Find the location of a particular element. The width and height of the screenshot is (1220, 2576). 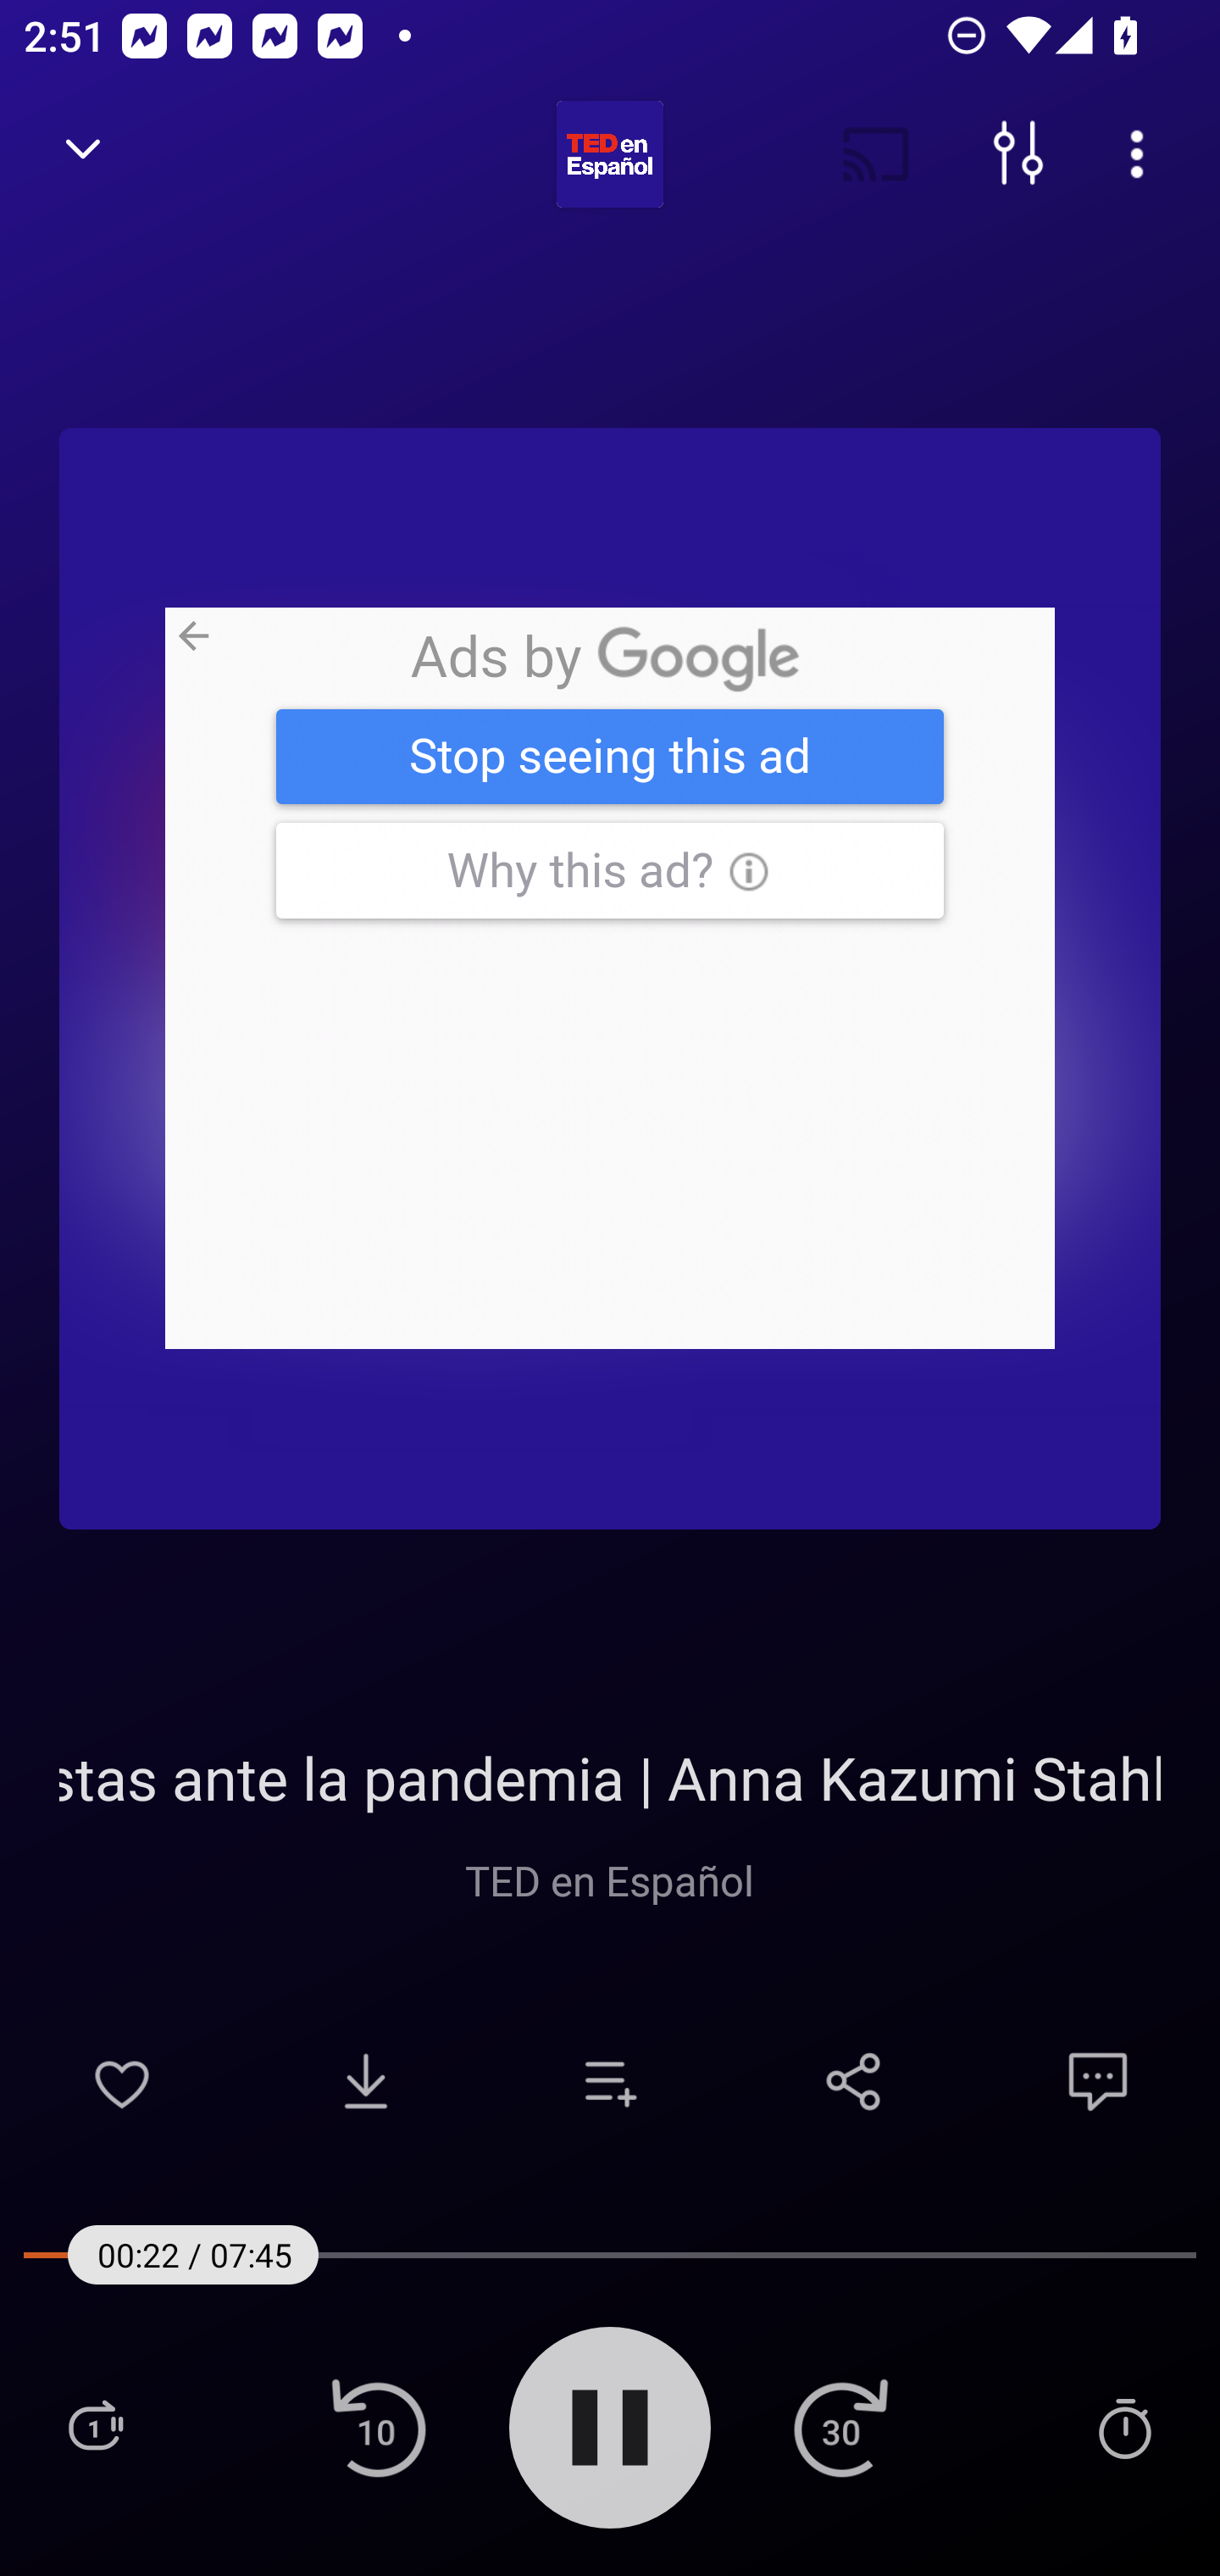

Comments is located at coordinates (1098, 2081).